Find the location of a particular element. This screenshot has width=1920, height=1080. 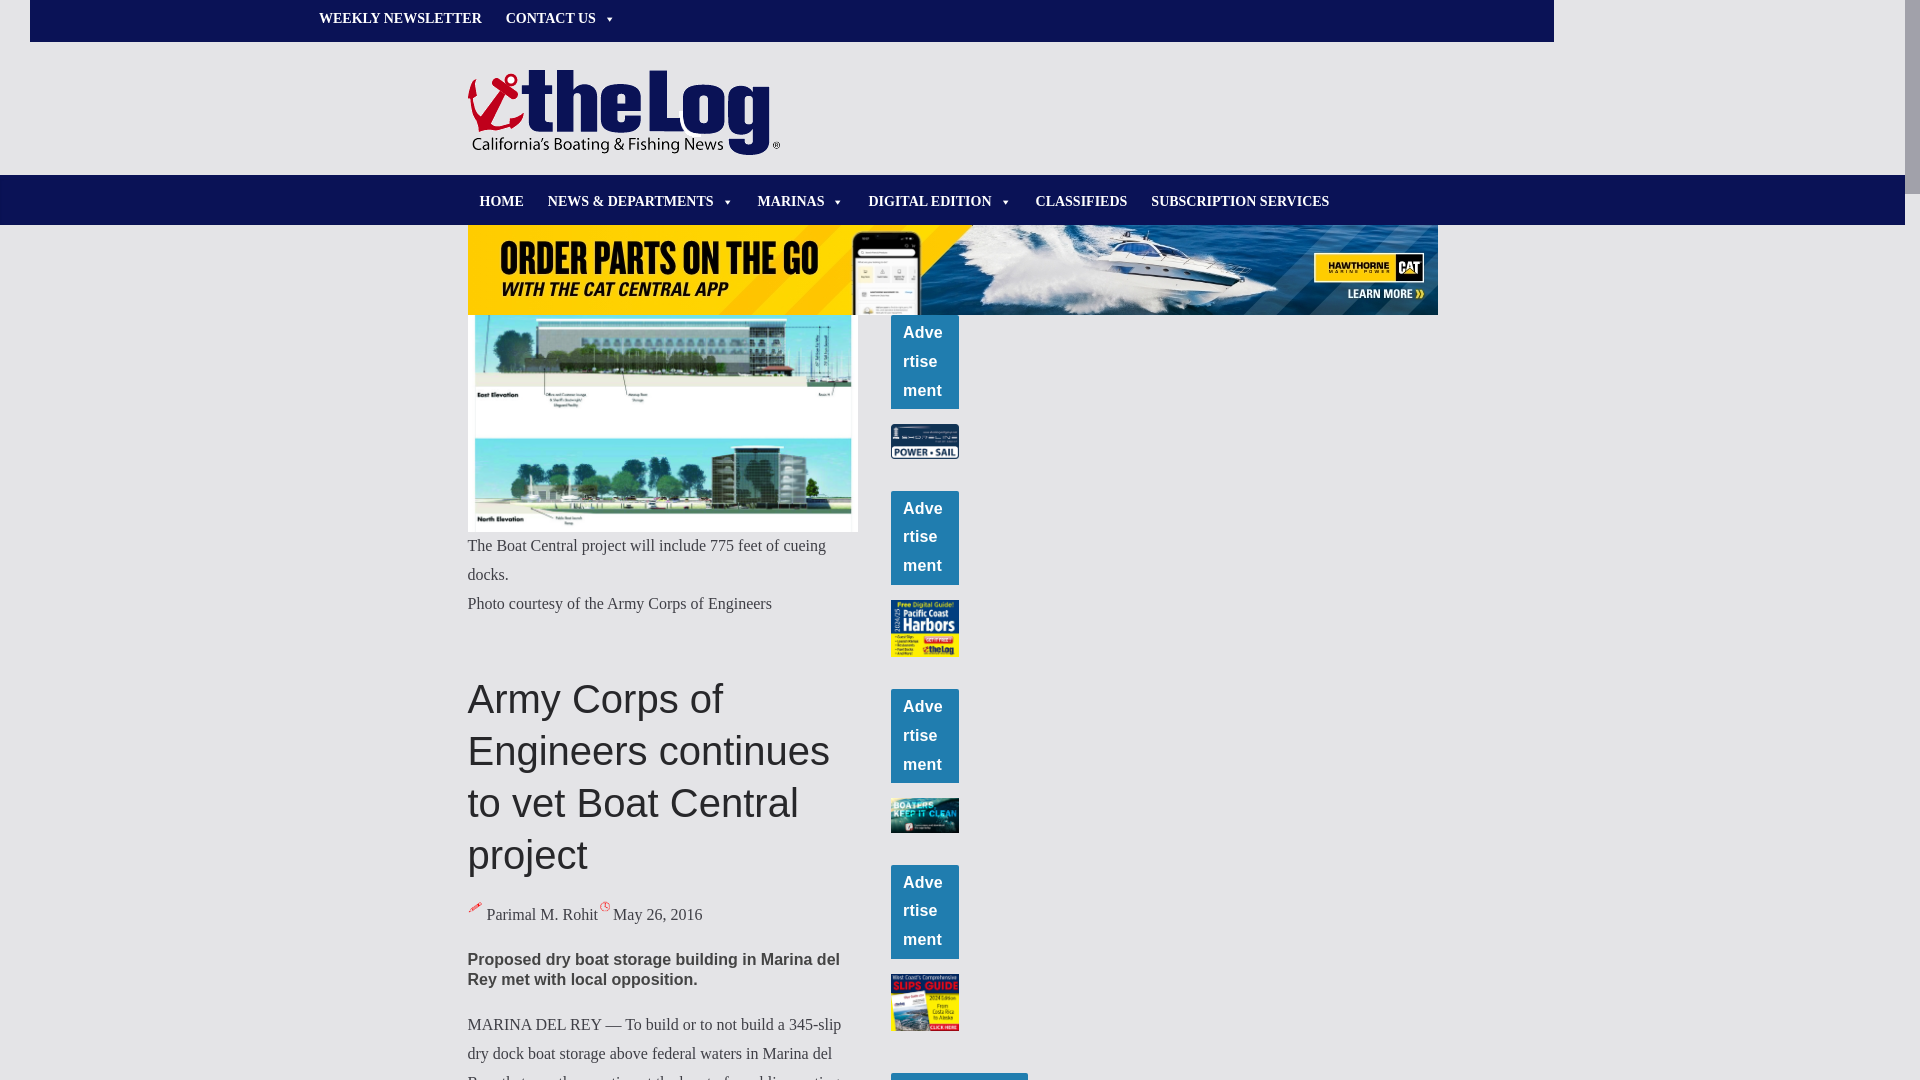

MARINAS is located at coordinates (801, 202).